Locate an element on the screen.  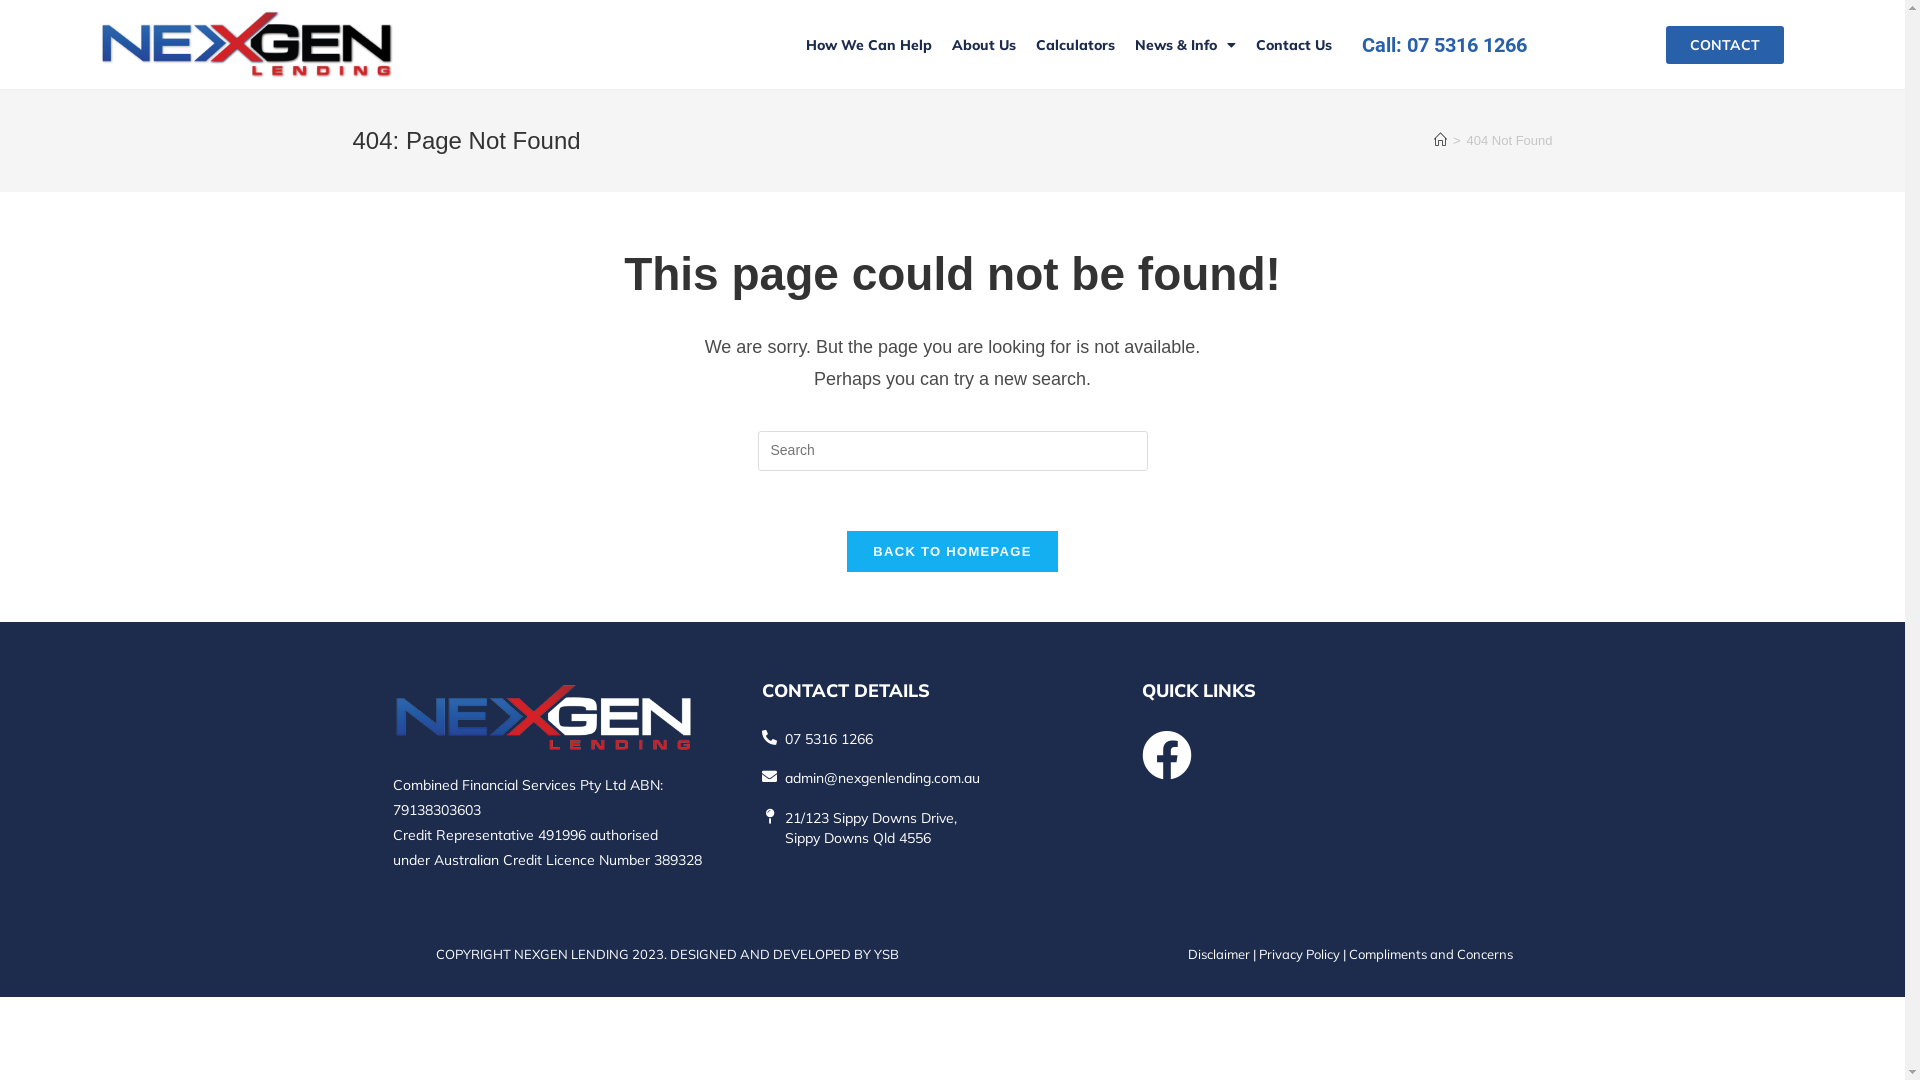
Calculators is located at coordinates (1076, 45).